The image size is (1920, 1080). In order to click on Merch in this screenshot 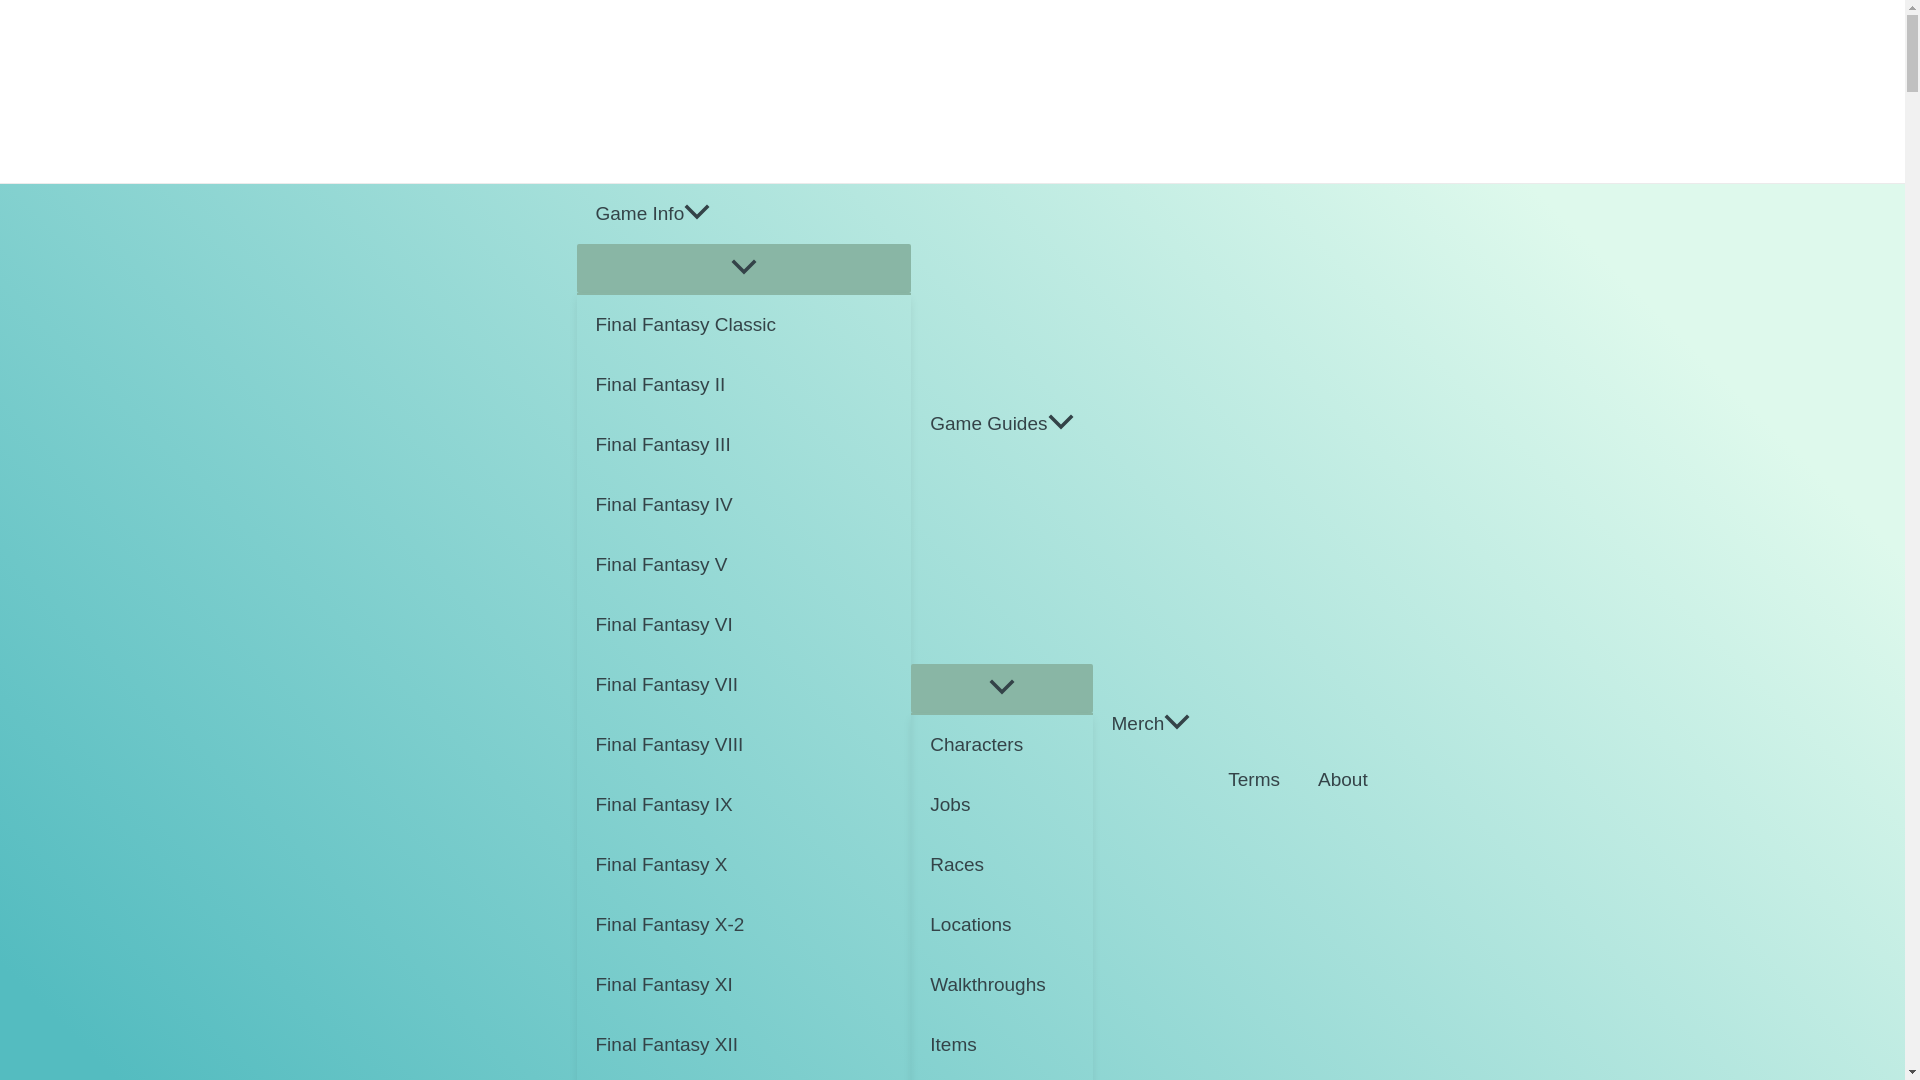, I will do `click(1150, 632)`.